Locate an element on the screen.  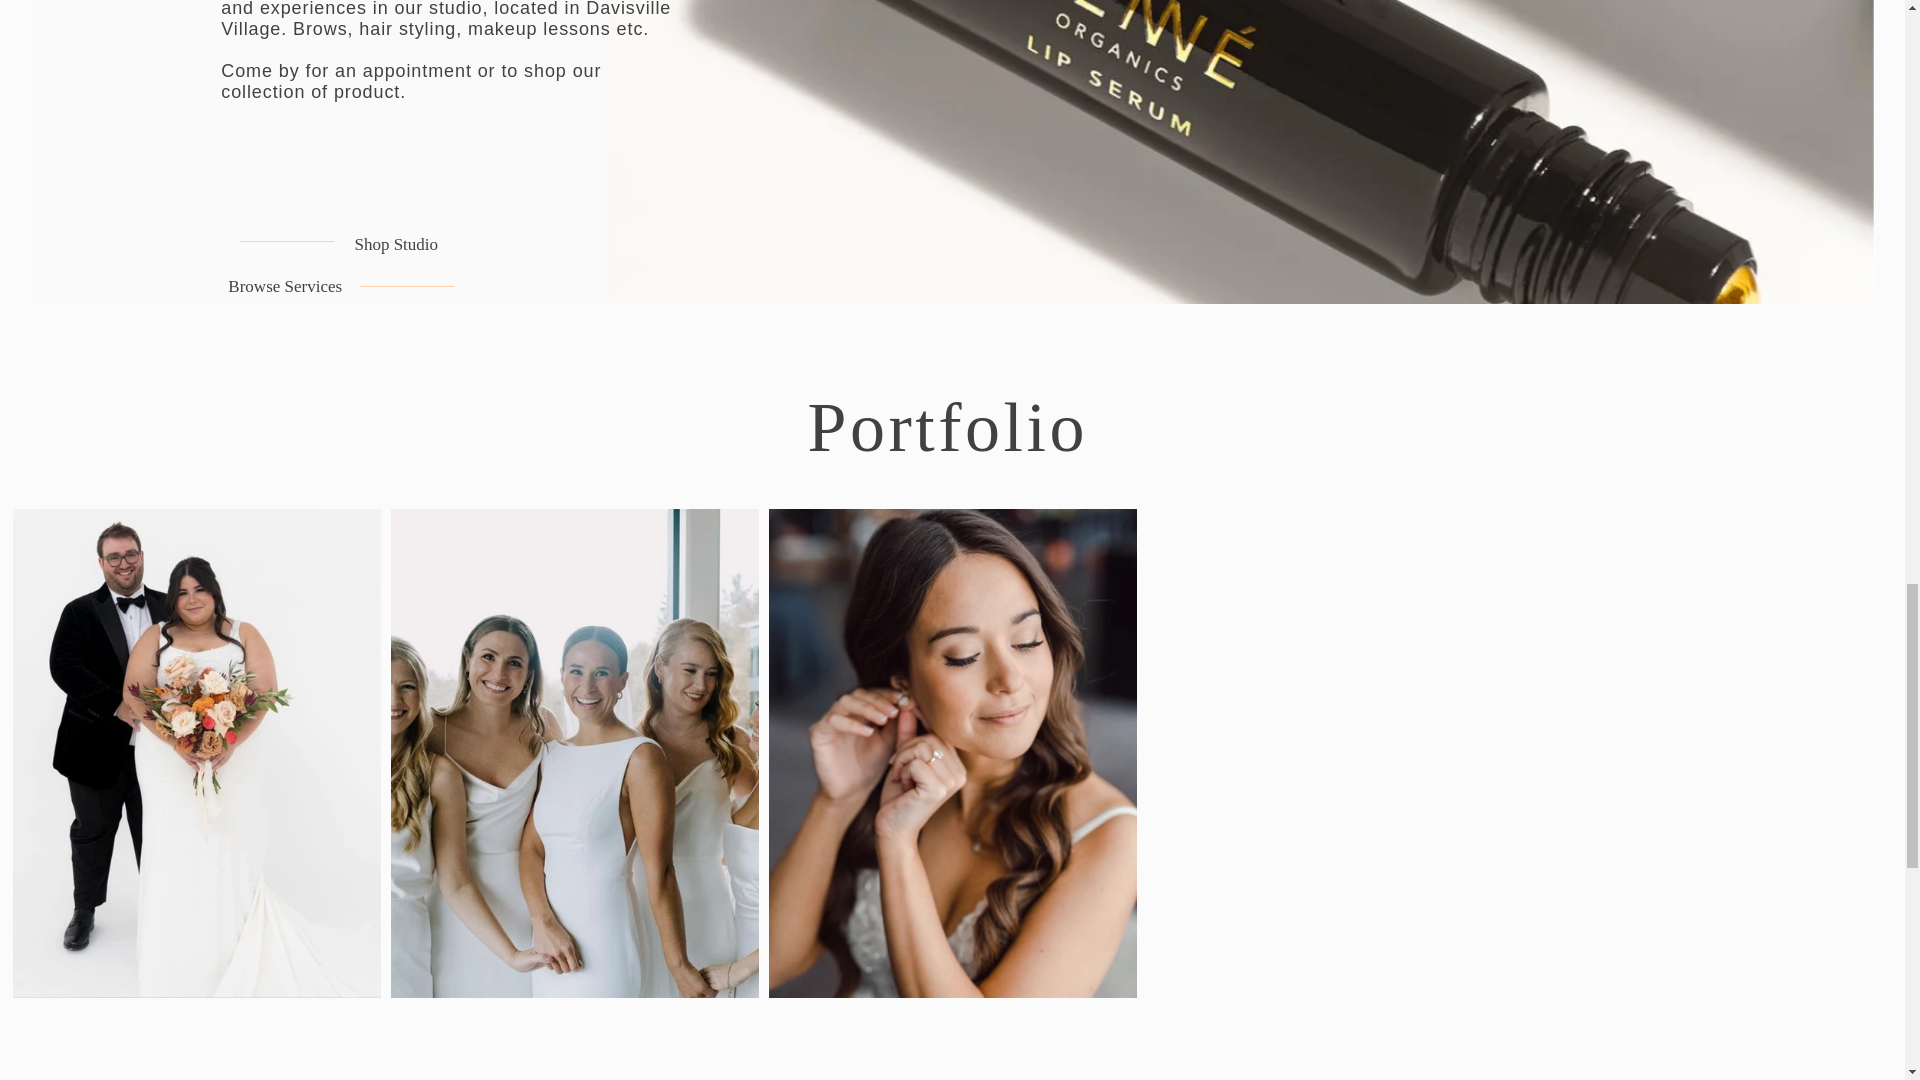
Shop Studio is located at coordinates (396, 245).